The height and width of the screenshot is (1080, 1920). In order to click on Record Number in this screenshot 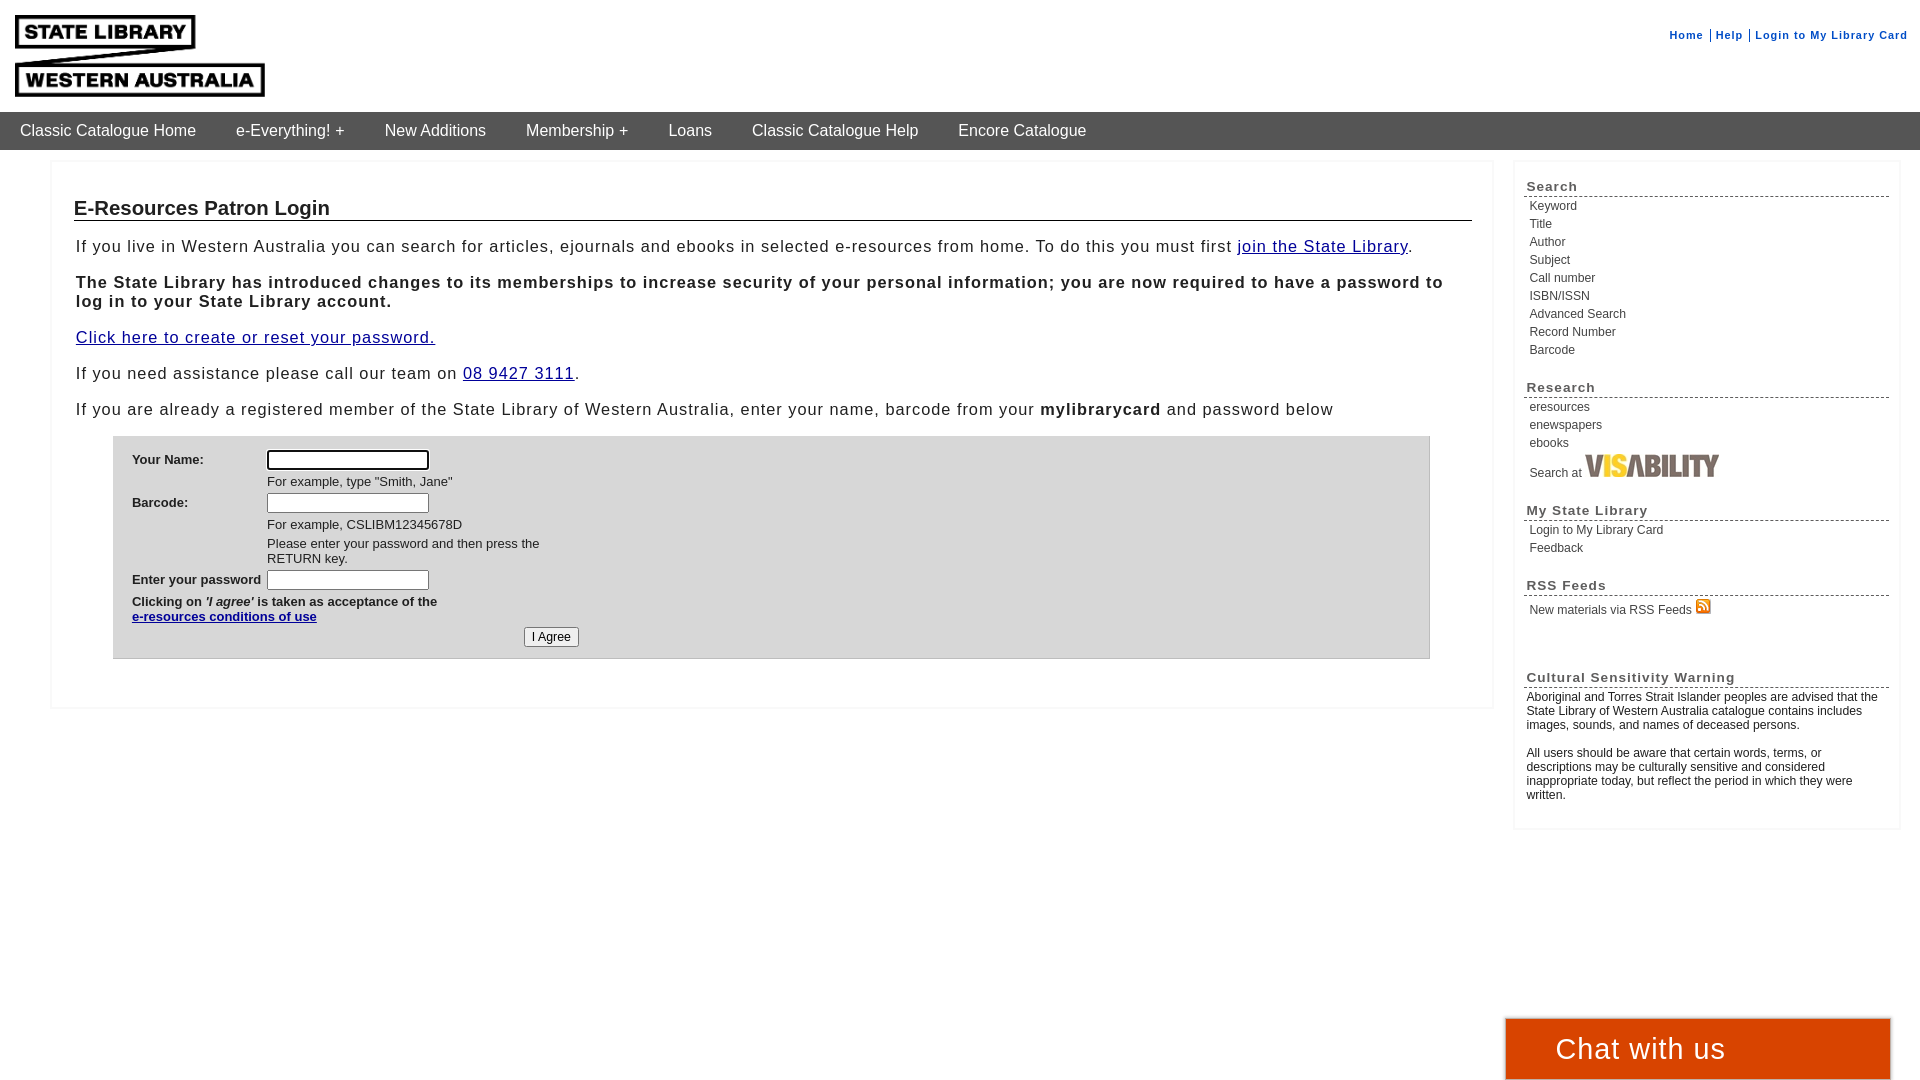, I will do `click(1708, 332)`.